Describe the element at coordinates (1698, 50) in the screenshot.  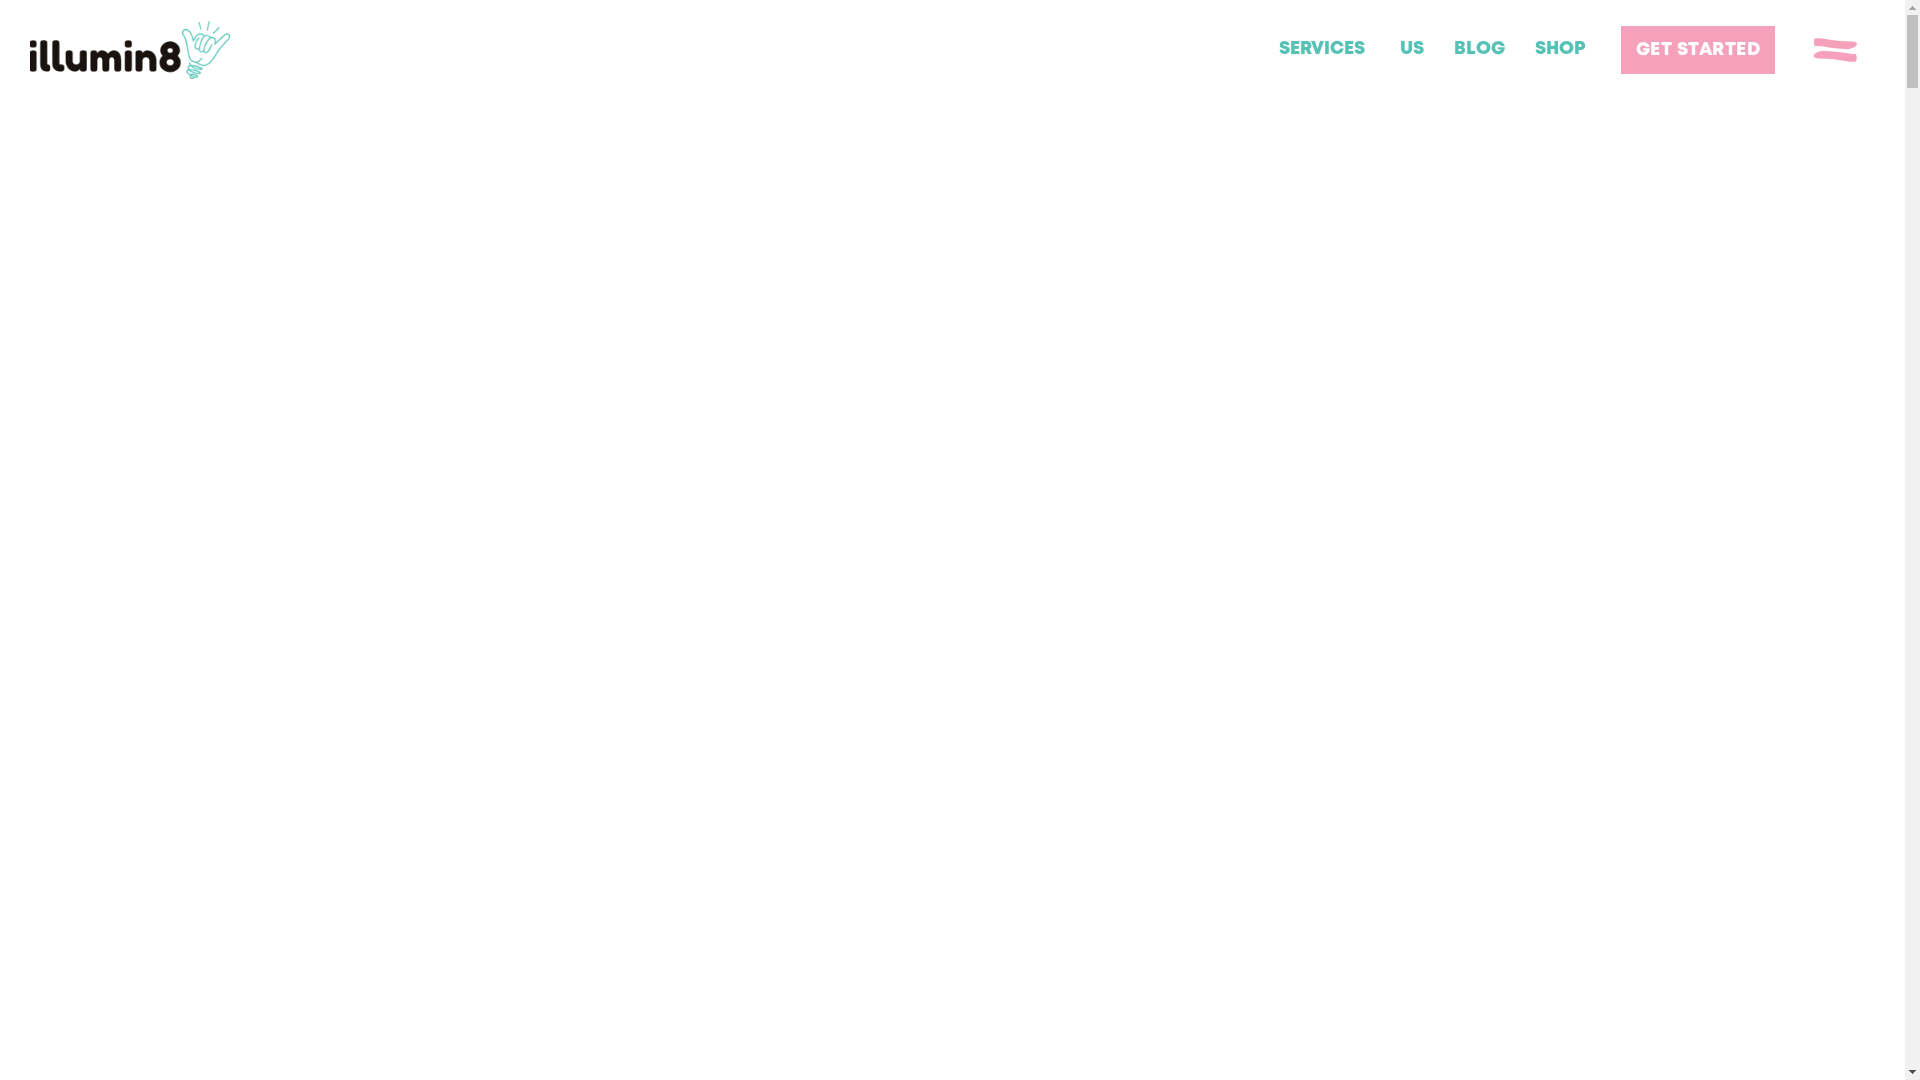
I see `GET STARTED` at that location.